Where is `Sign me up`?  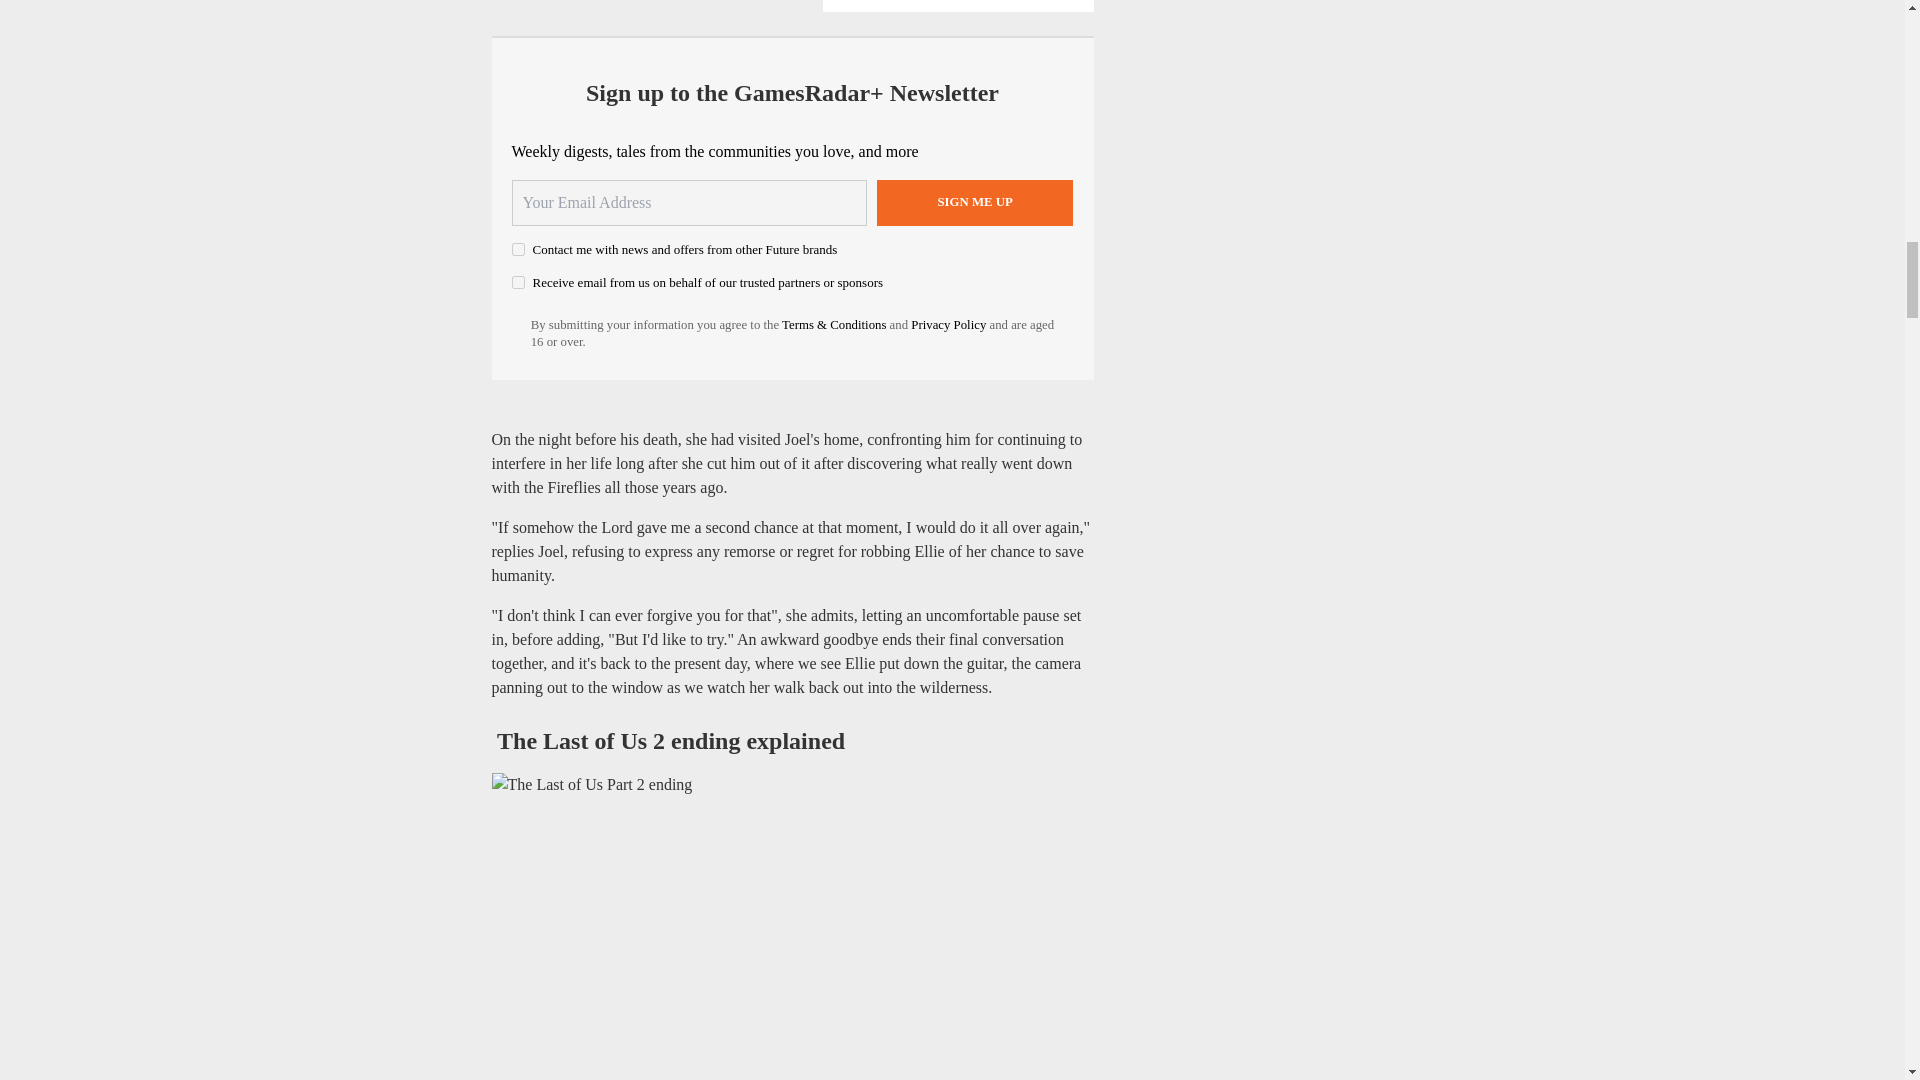 Sign me up is located at coordinates (975, 202).